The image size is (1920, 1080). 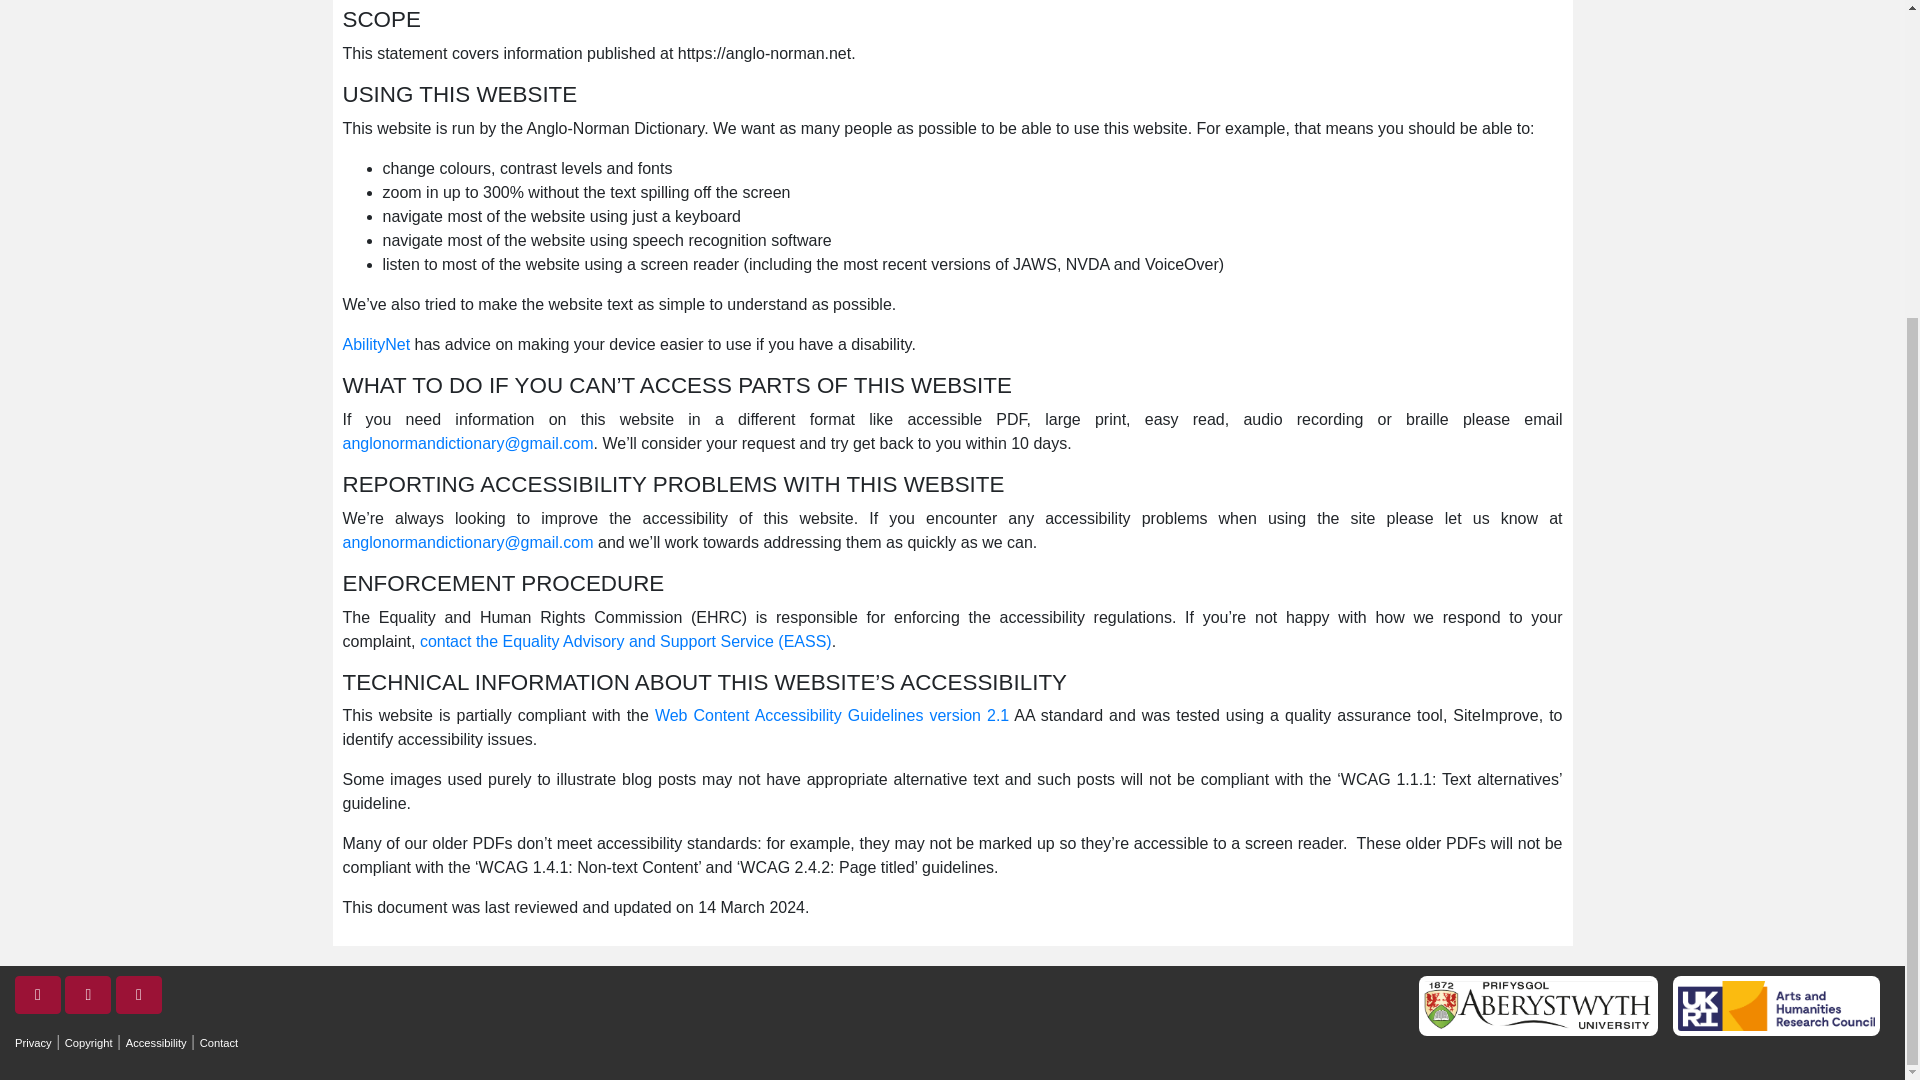 What do you see at coordinates (88, 995) in the screenshot?
I see `Find us on Facebook` at bounding box center [88, 995].